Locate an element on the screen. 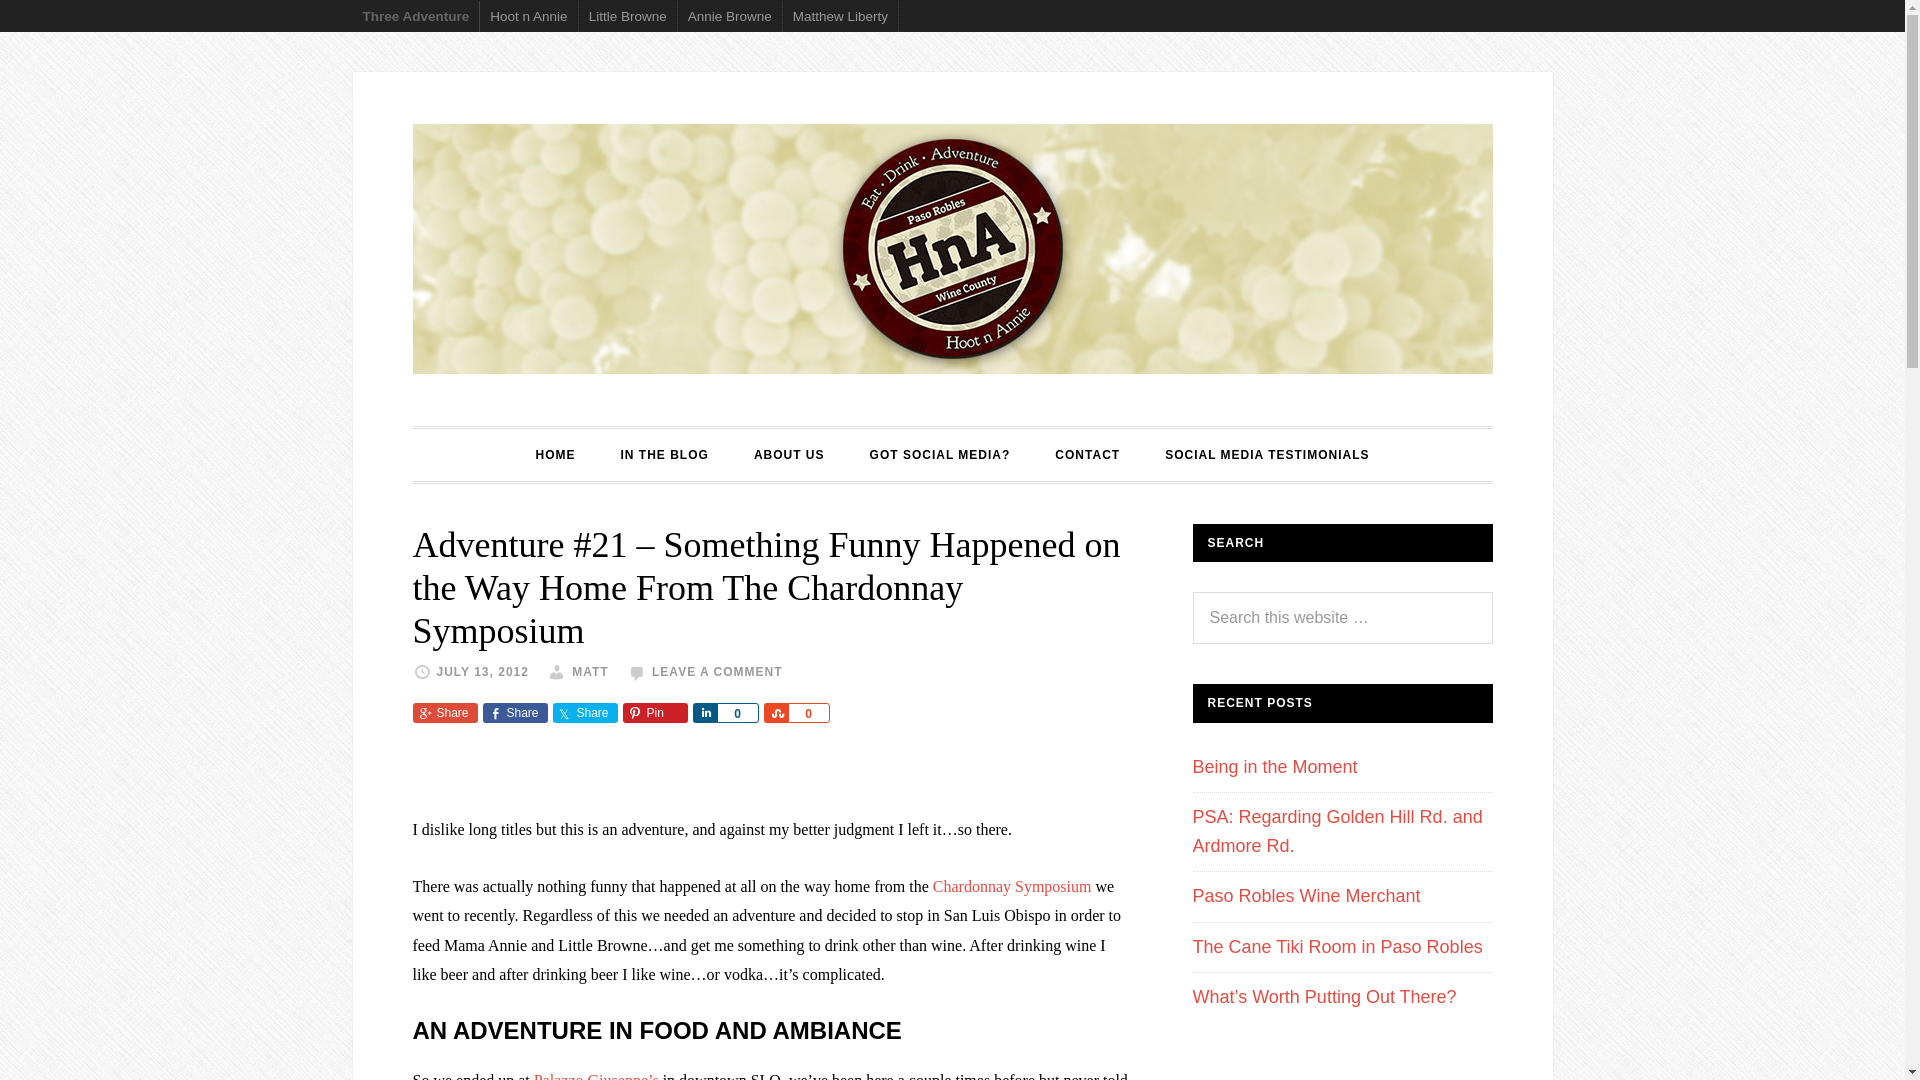 The height and width of the screenshot is (1080, 1920). LEAVE A COMMENT is located at coordinates (718, 672).